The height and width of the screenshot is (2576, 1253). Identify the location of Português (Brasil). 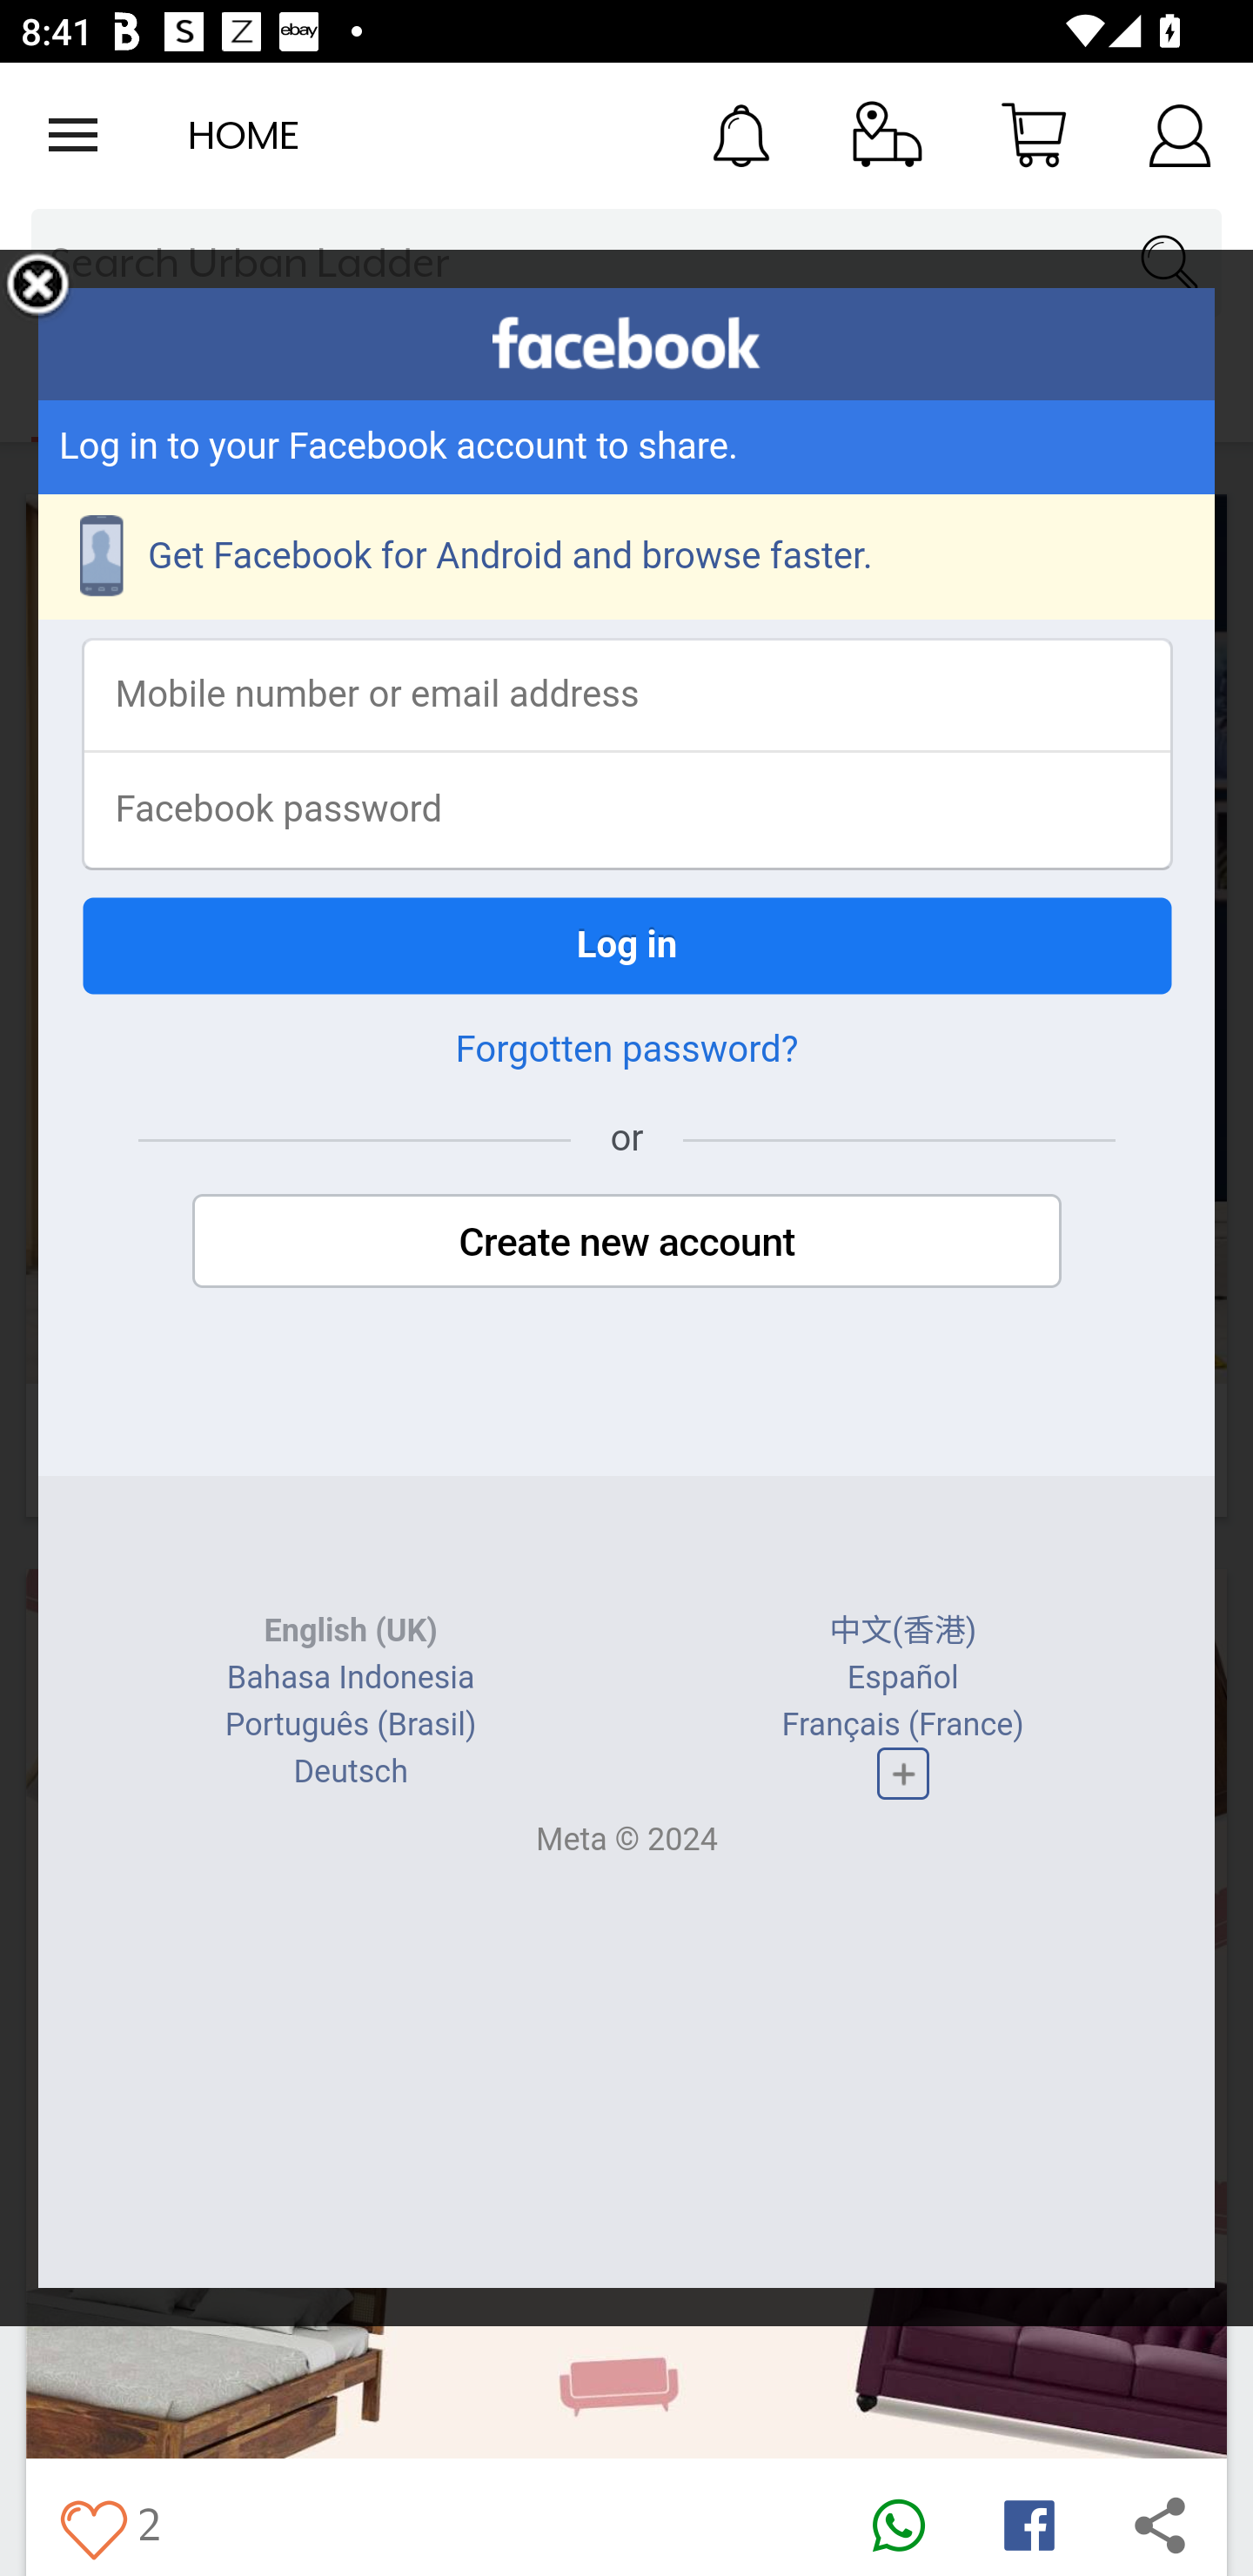
(350, 1724).